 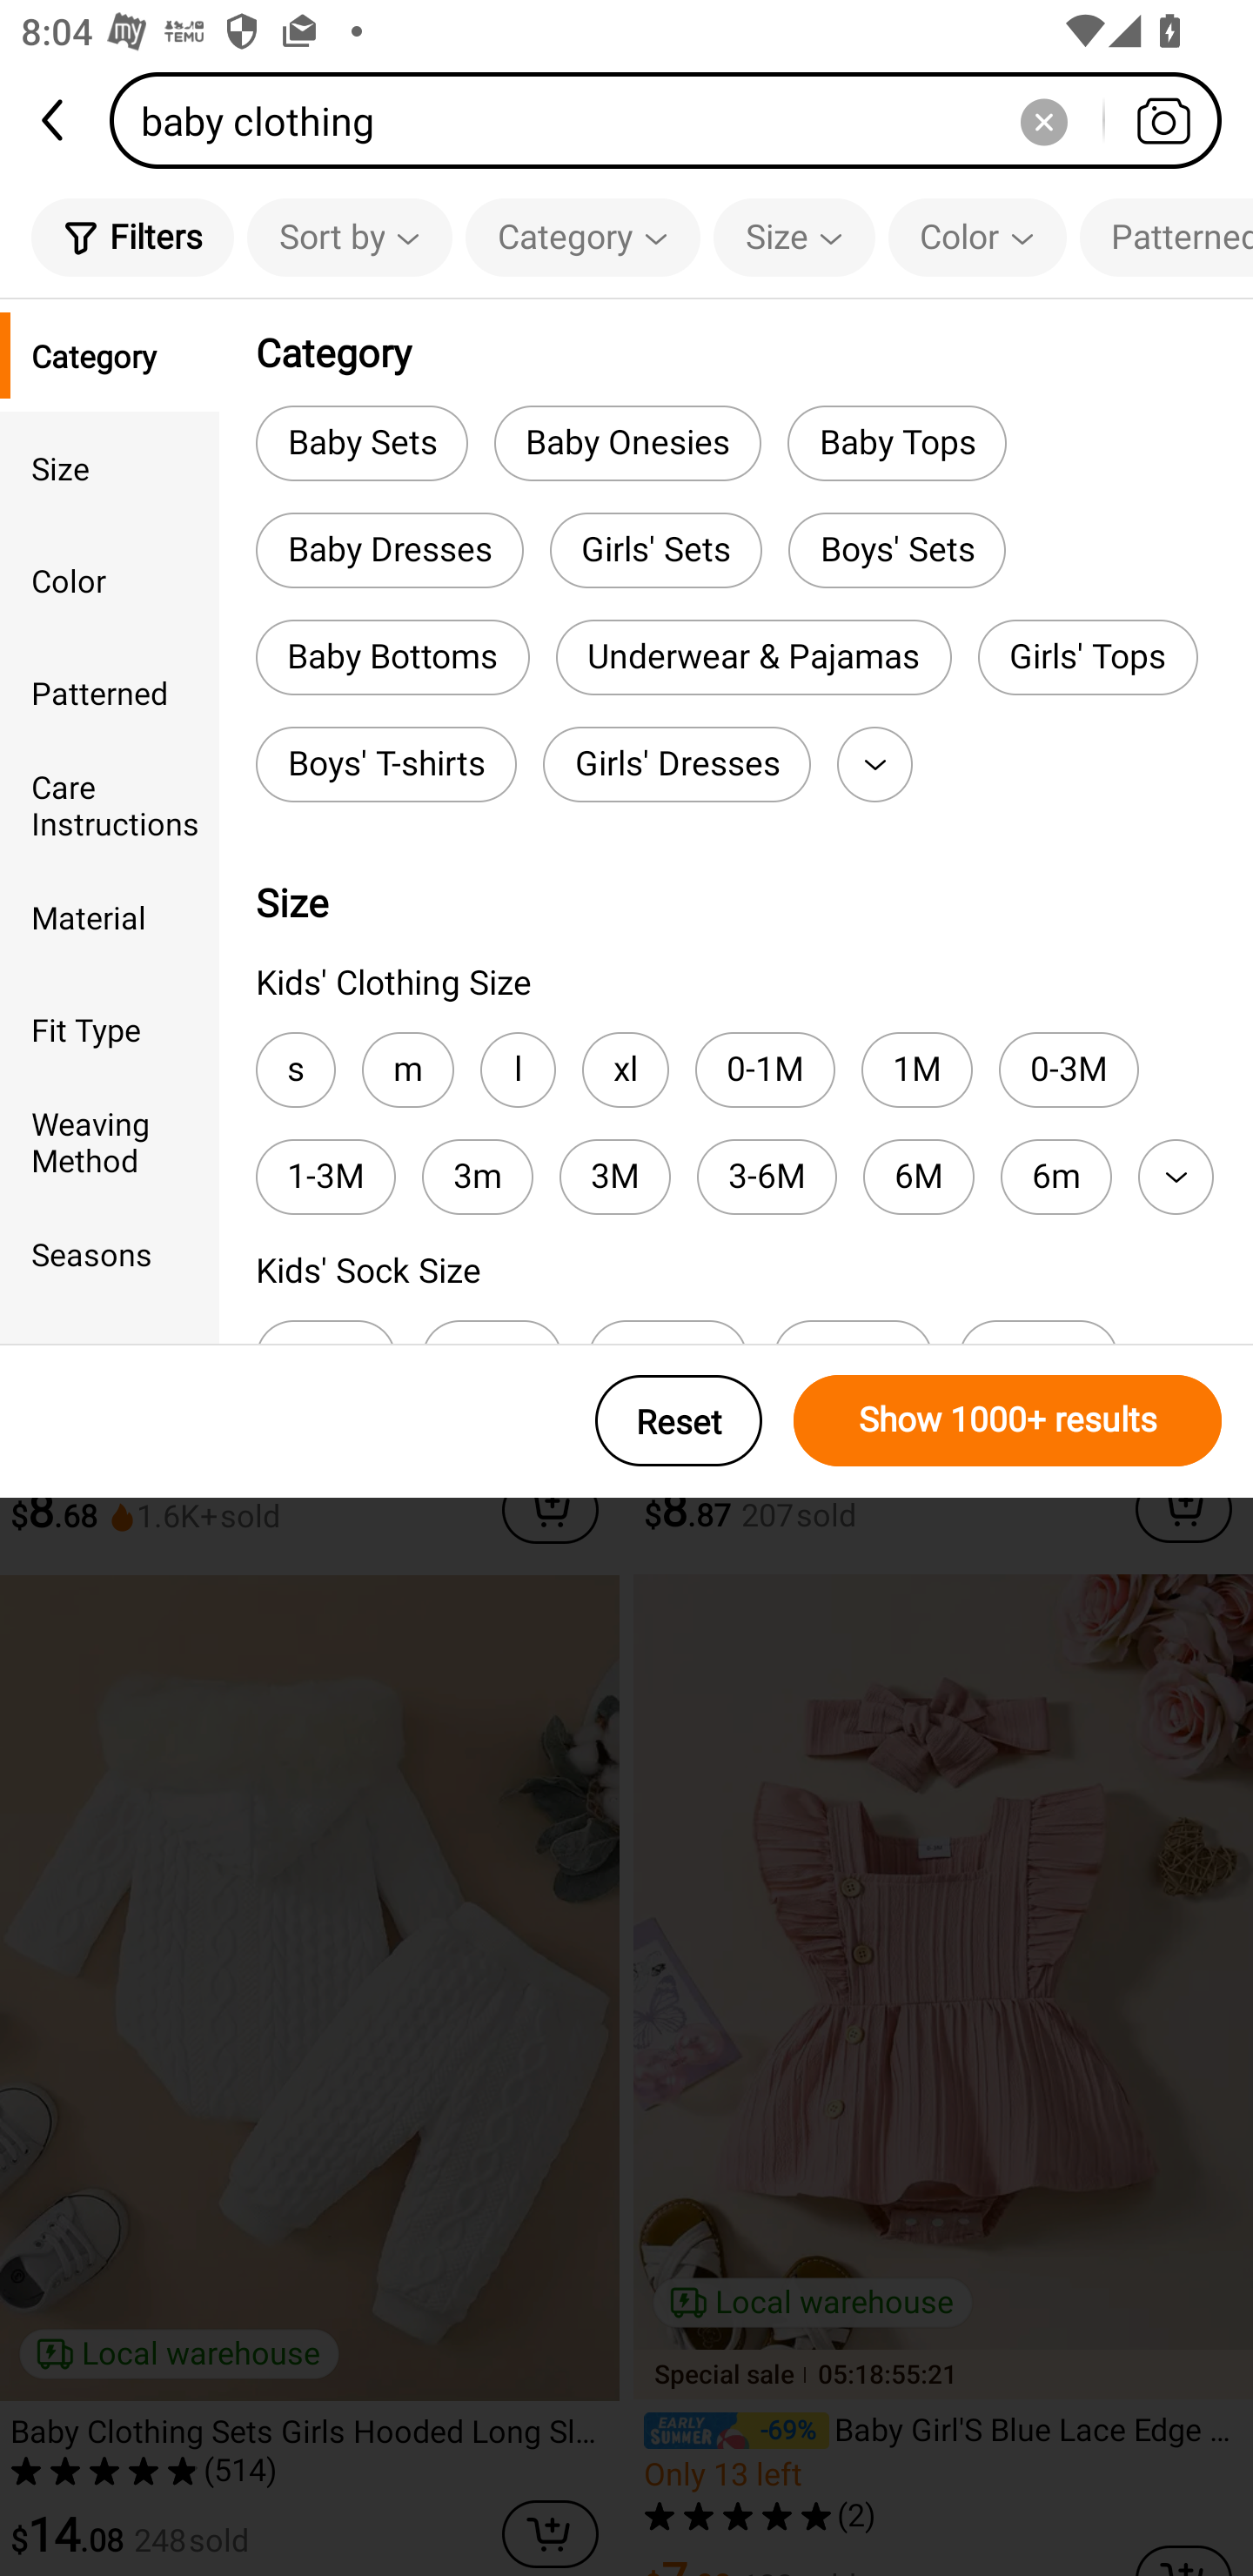 I want to click on More, so click(x=874, y=763).